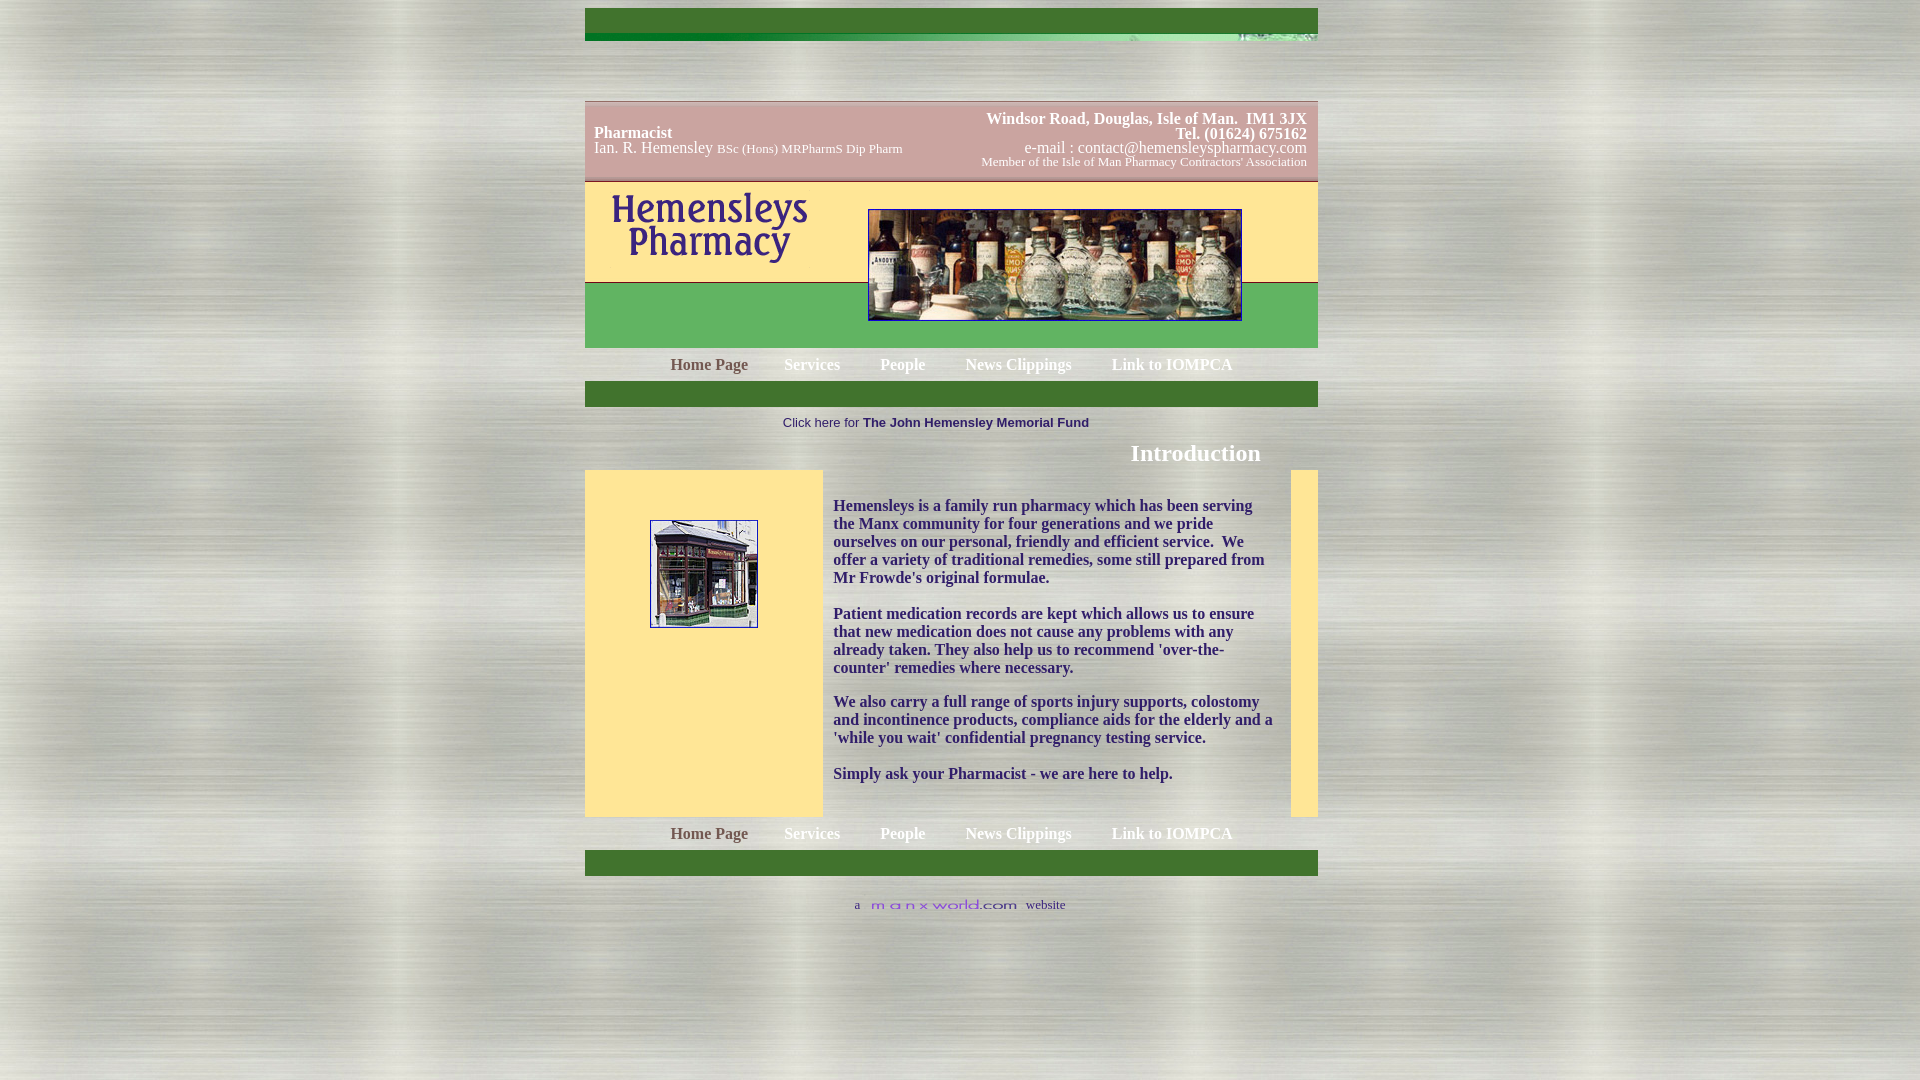 The height and width of the screenshot is (1080, 1920). What do you see at coordinates (814, 364) in the screenshot?
I see `Services` at bounding box center [814, 364].